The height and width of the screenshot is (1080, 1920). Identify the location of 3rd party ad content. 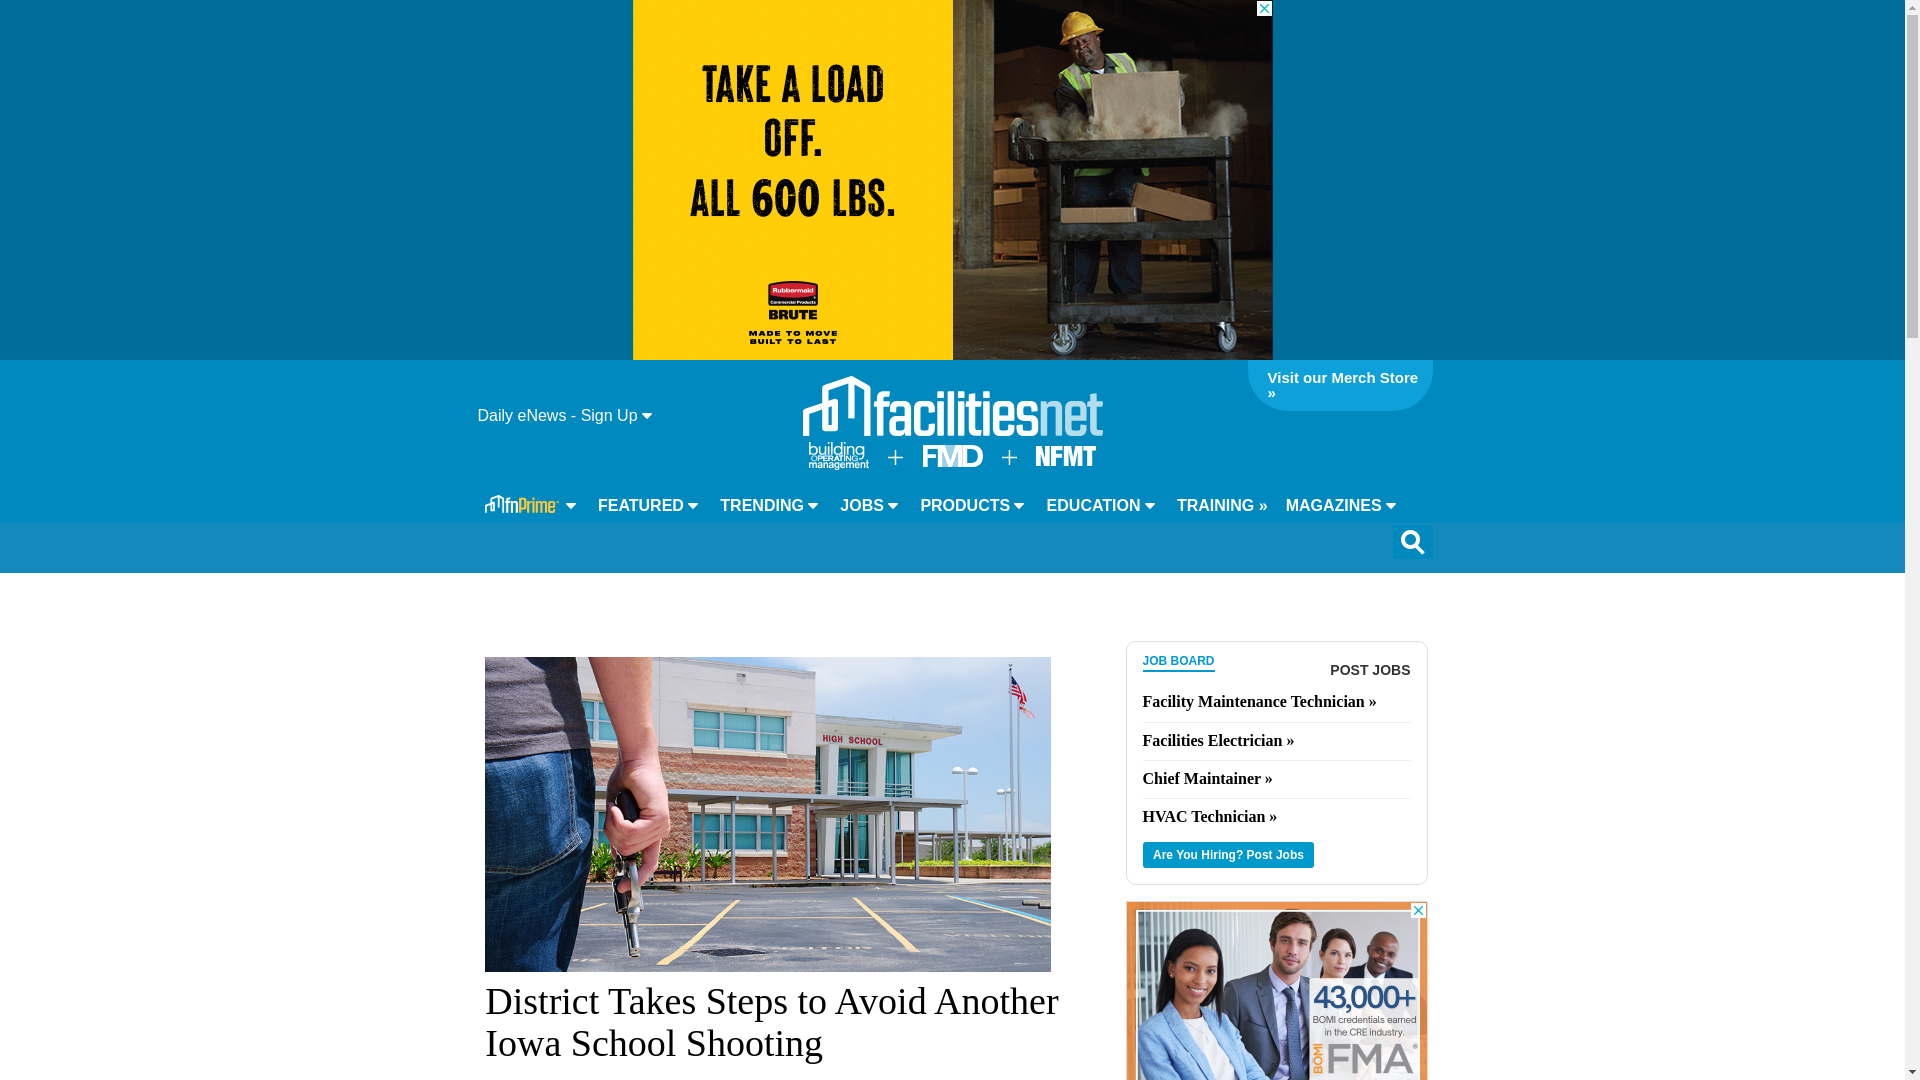
(951, 180).